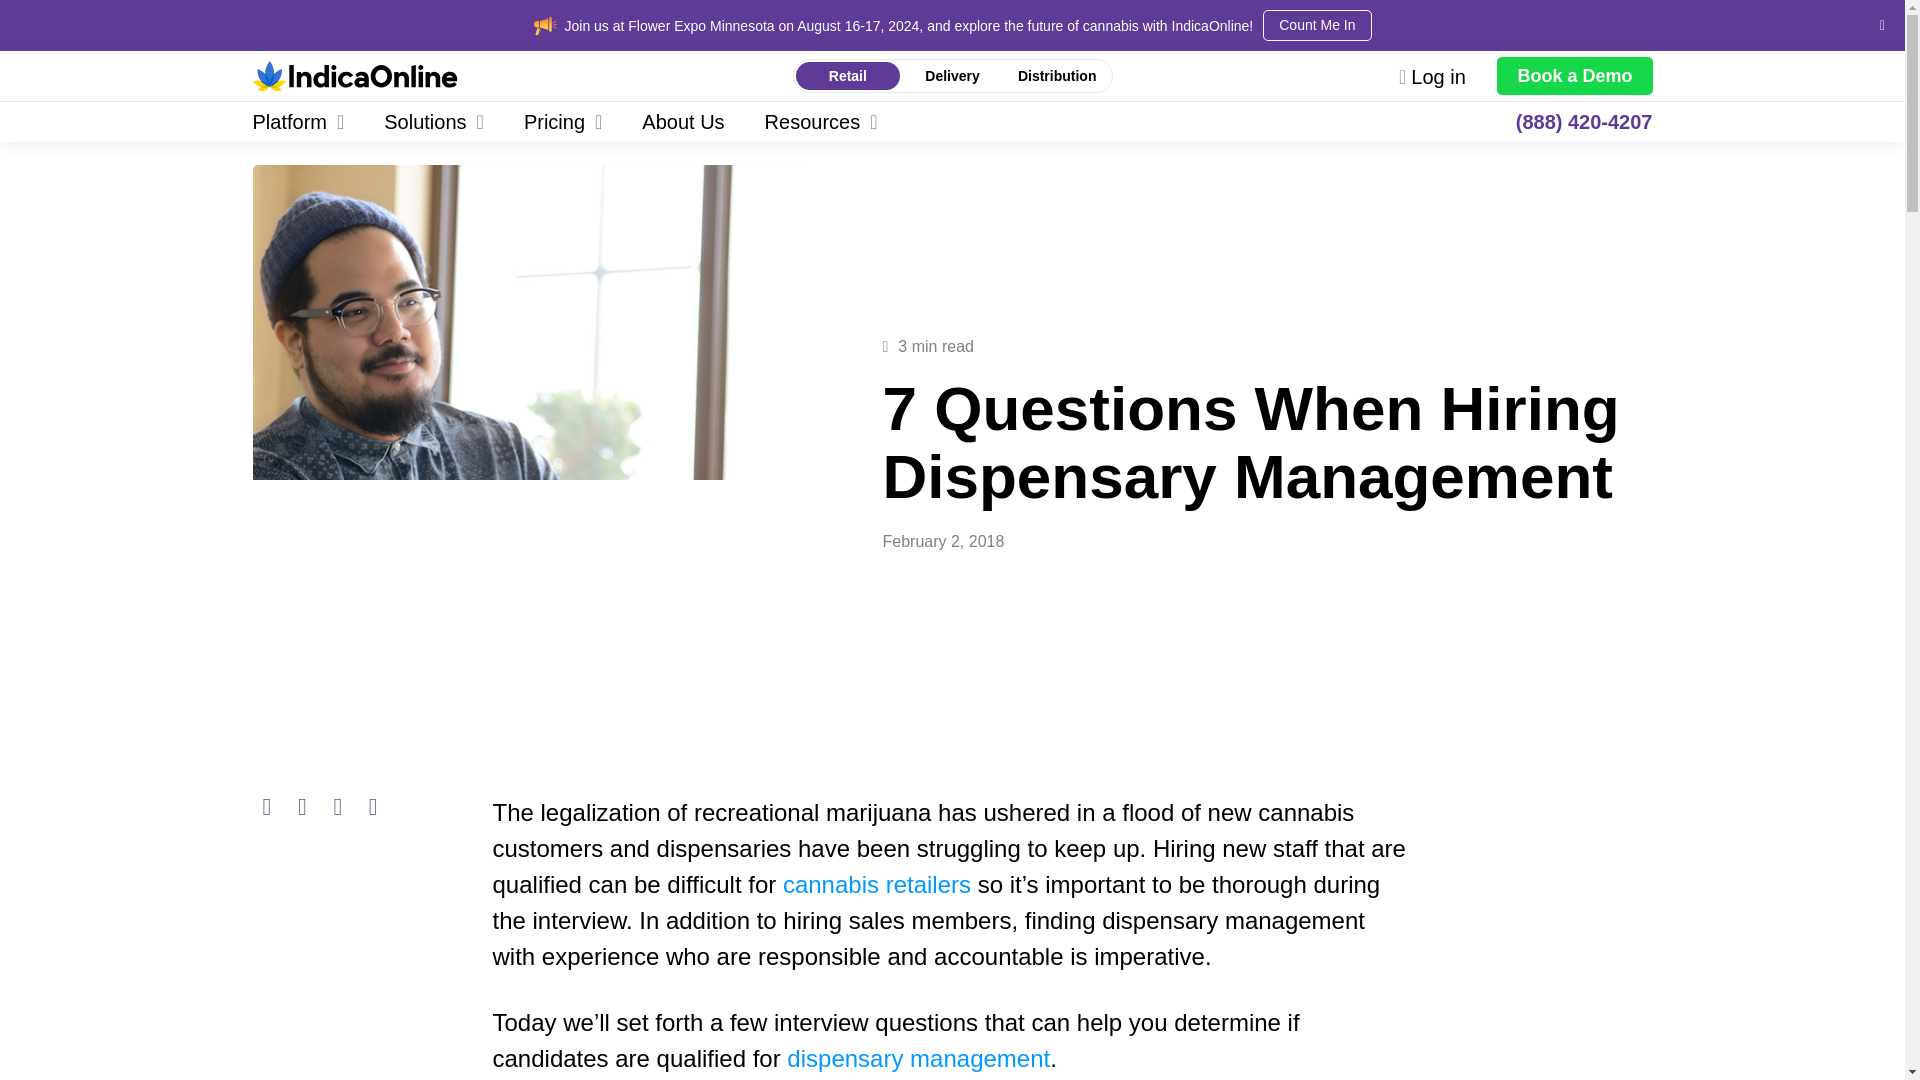 The width and height of the screenshot is (1920, 1080). I want to click on Log in, so click(1432, 76).